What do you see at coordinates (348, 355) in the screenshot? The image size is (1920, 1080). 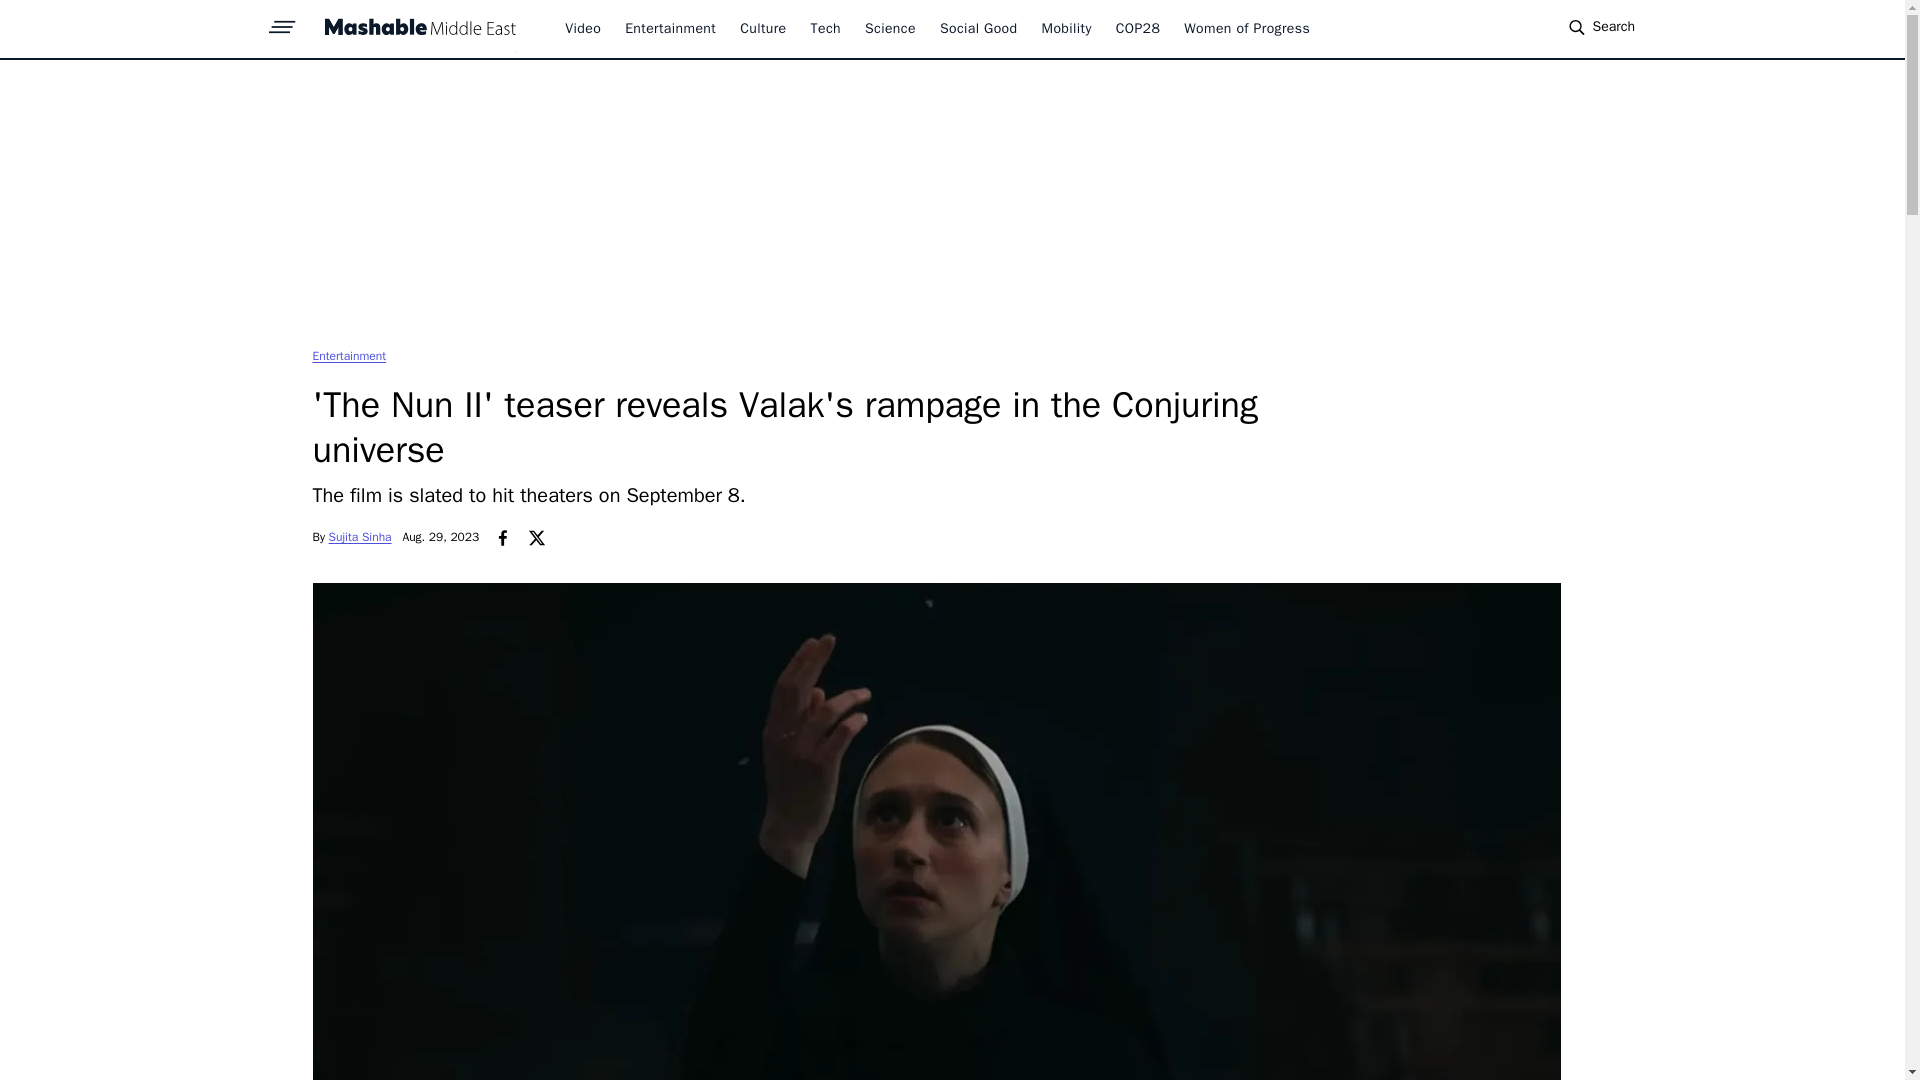 I see `Entertainment` at bounding box center [348, 355].